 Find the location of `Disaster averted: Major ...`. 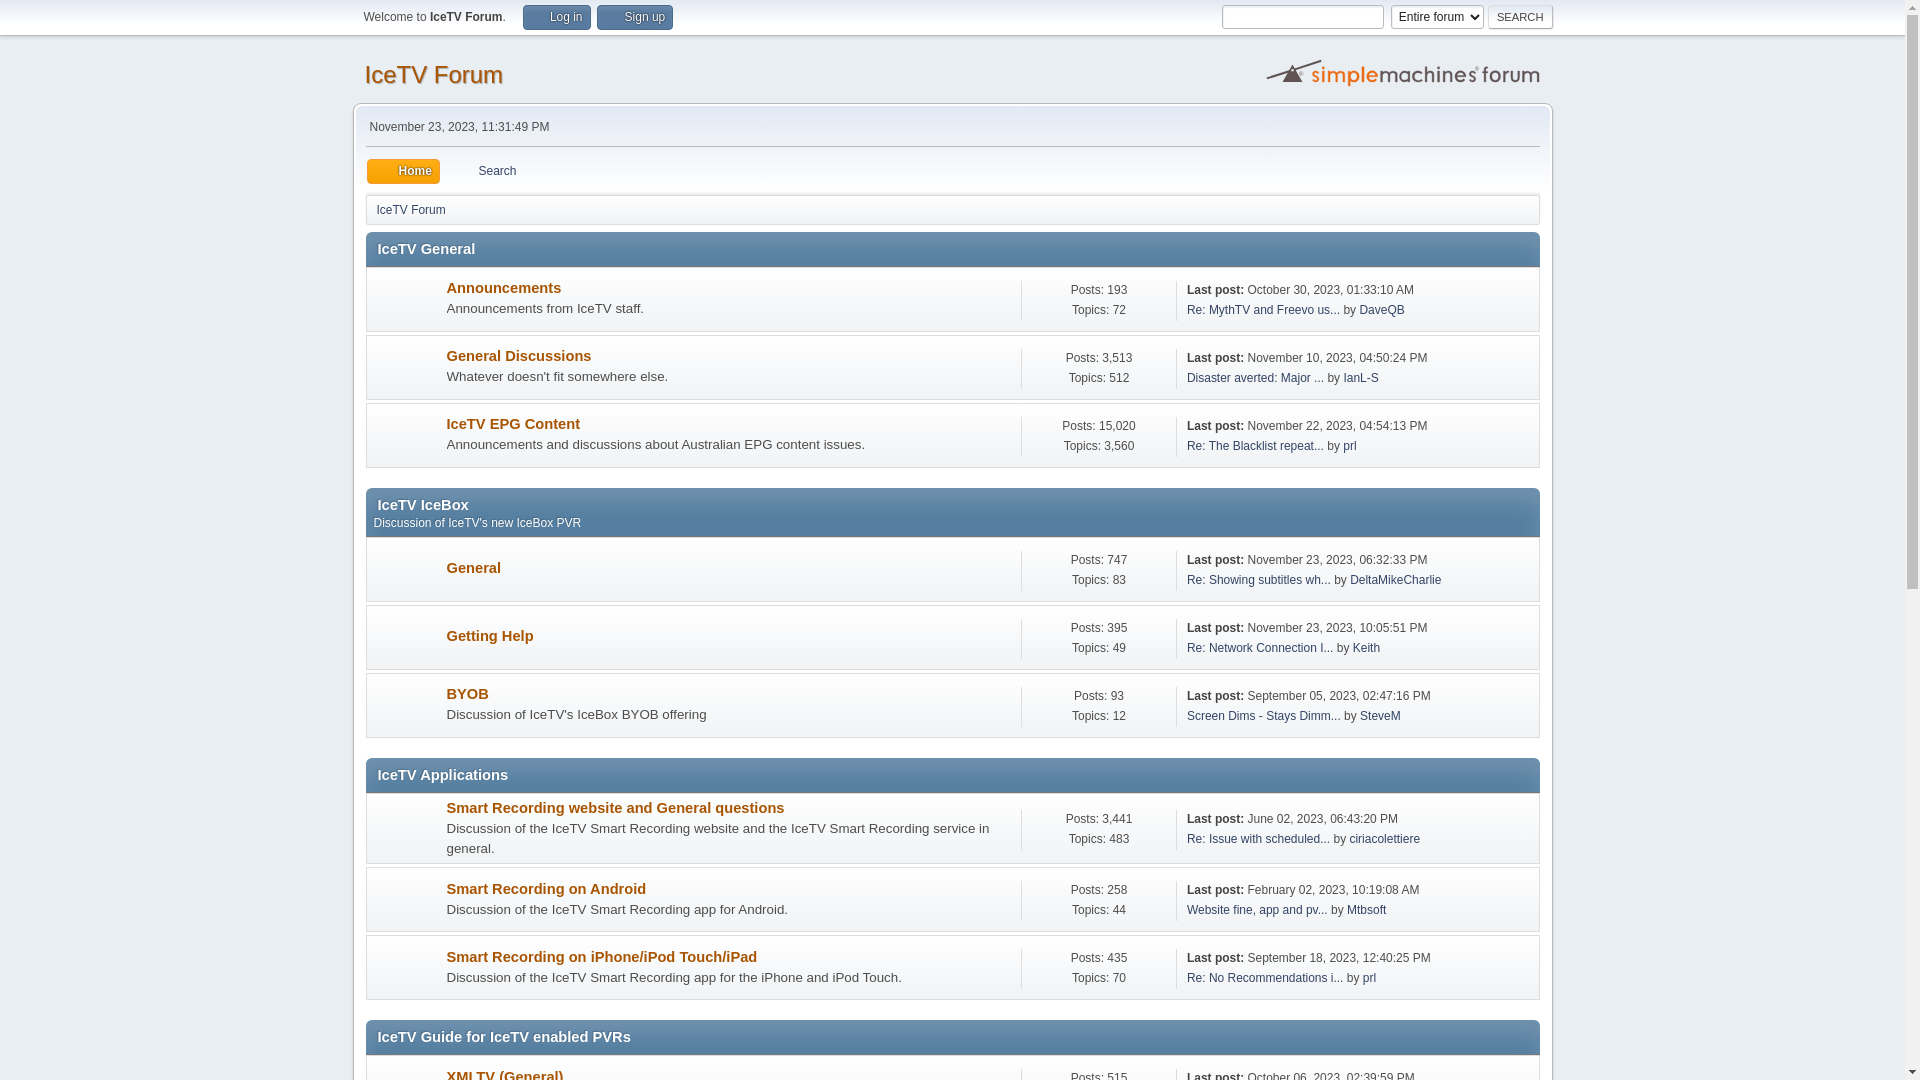

Disaster averted: Major ... is located at coordinates (1256, 378).